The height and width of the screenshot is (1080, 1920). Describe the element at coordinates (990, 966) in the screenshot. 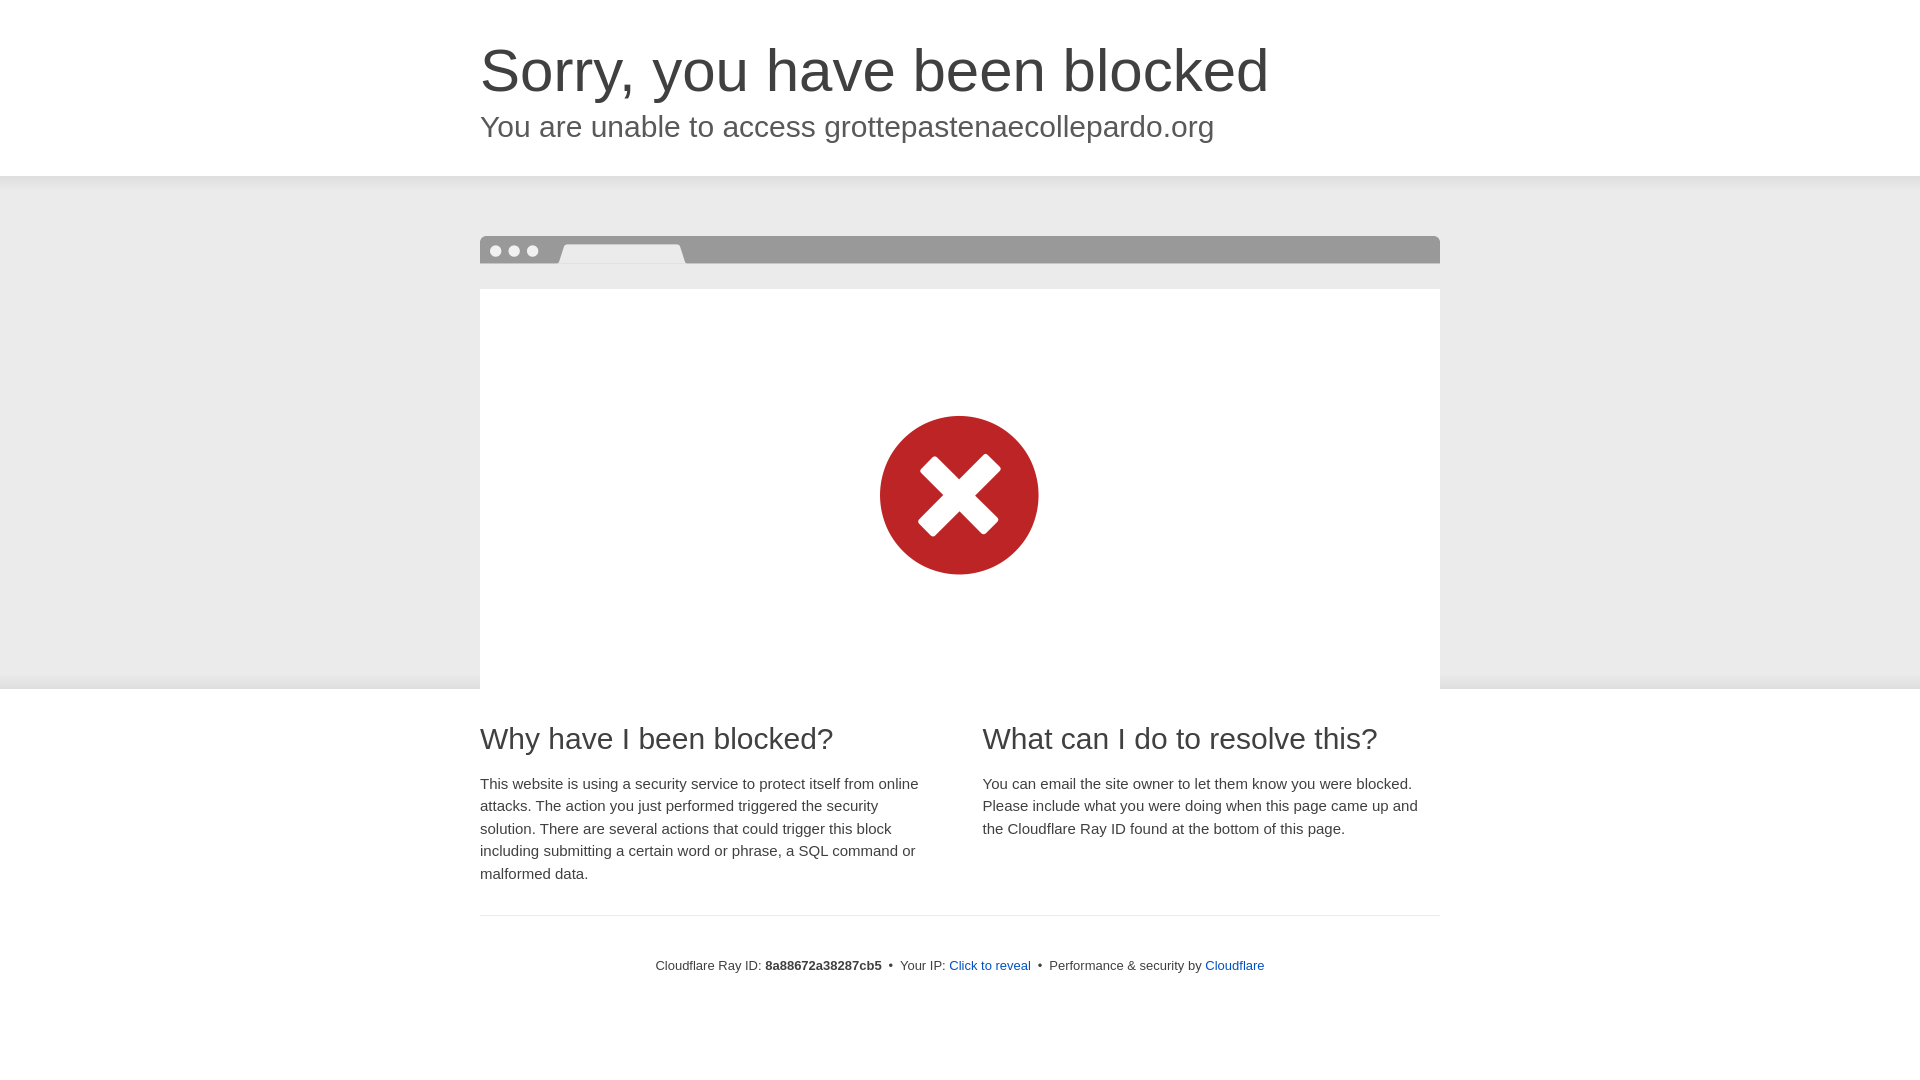

I see `Click to reveal` at that location.